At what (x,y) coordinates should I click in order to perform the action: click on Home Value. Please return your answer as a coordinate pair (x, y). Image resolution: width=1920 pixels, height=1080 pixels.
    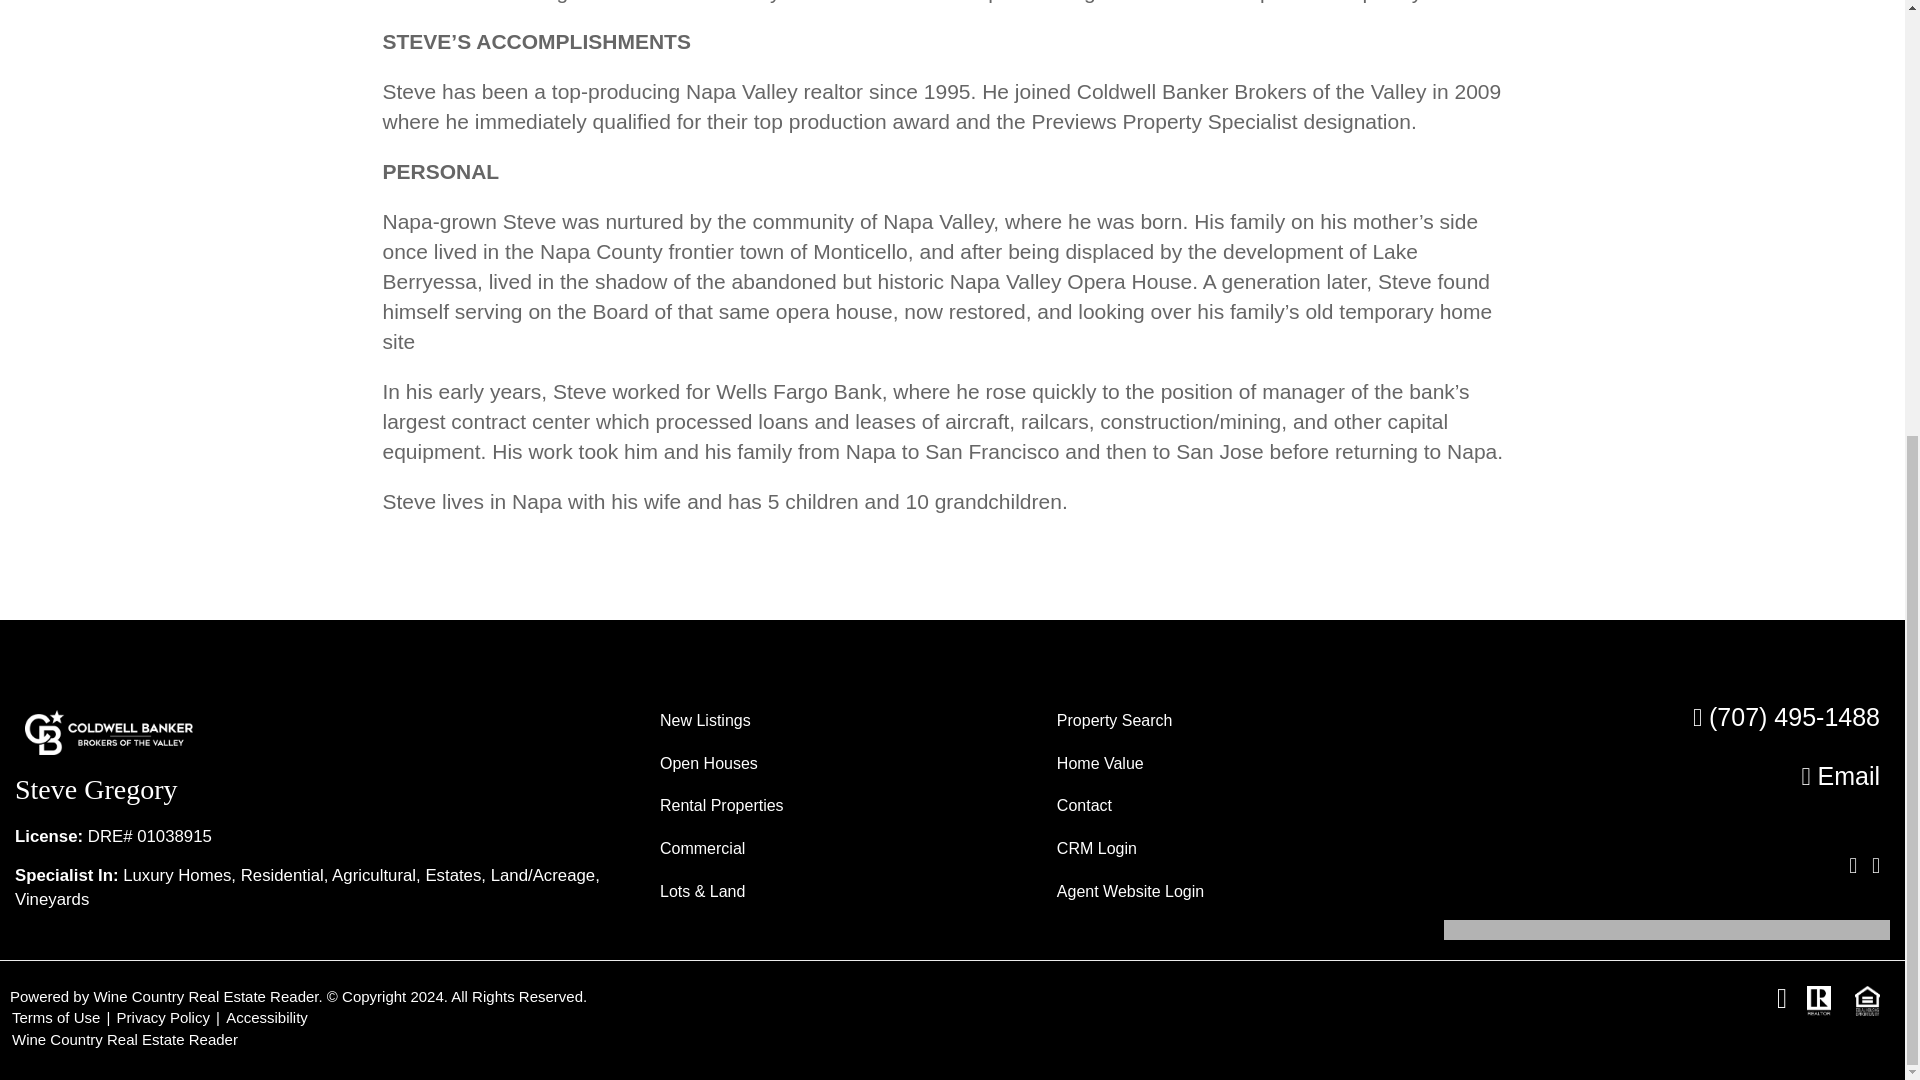
    Looking at the image, I should click on (1230, 764).